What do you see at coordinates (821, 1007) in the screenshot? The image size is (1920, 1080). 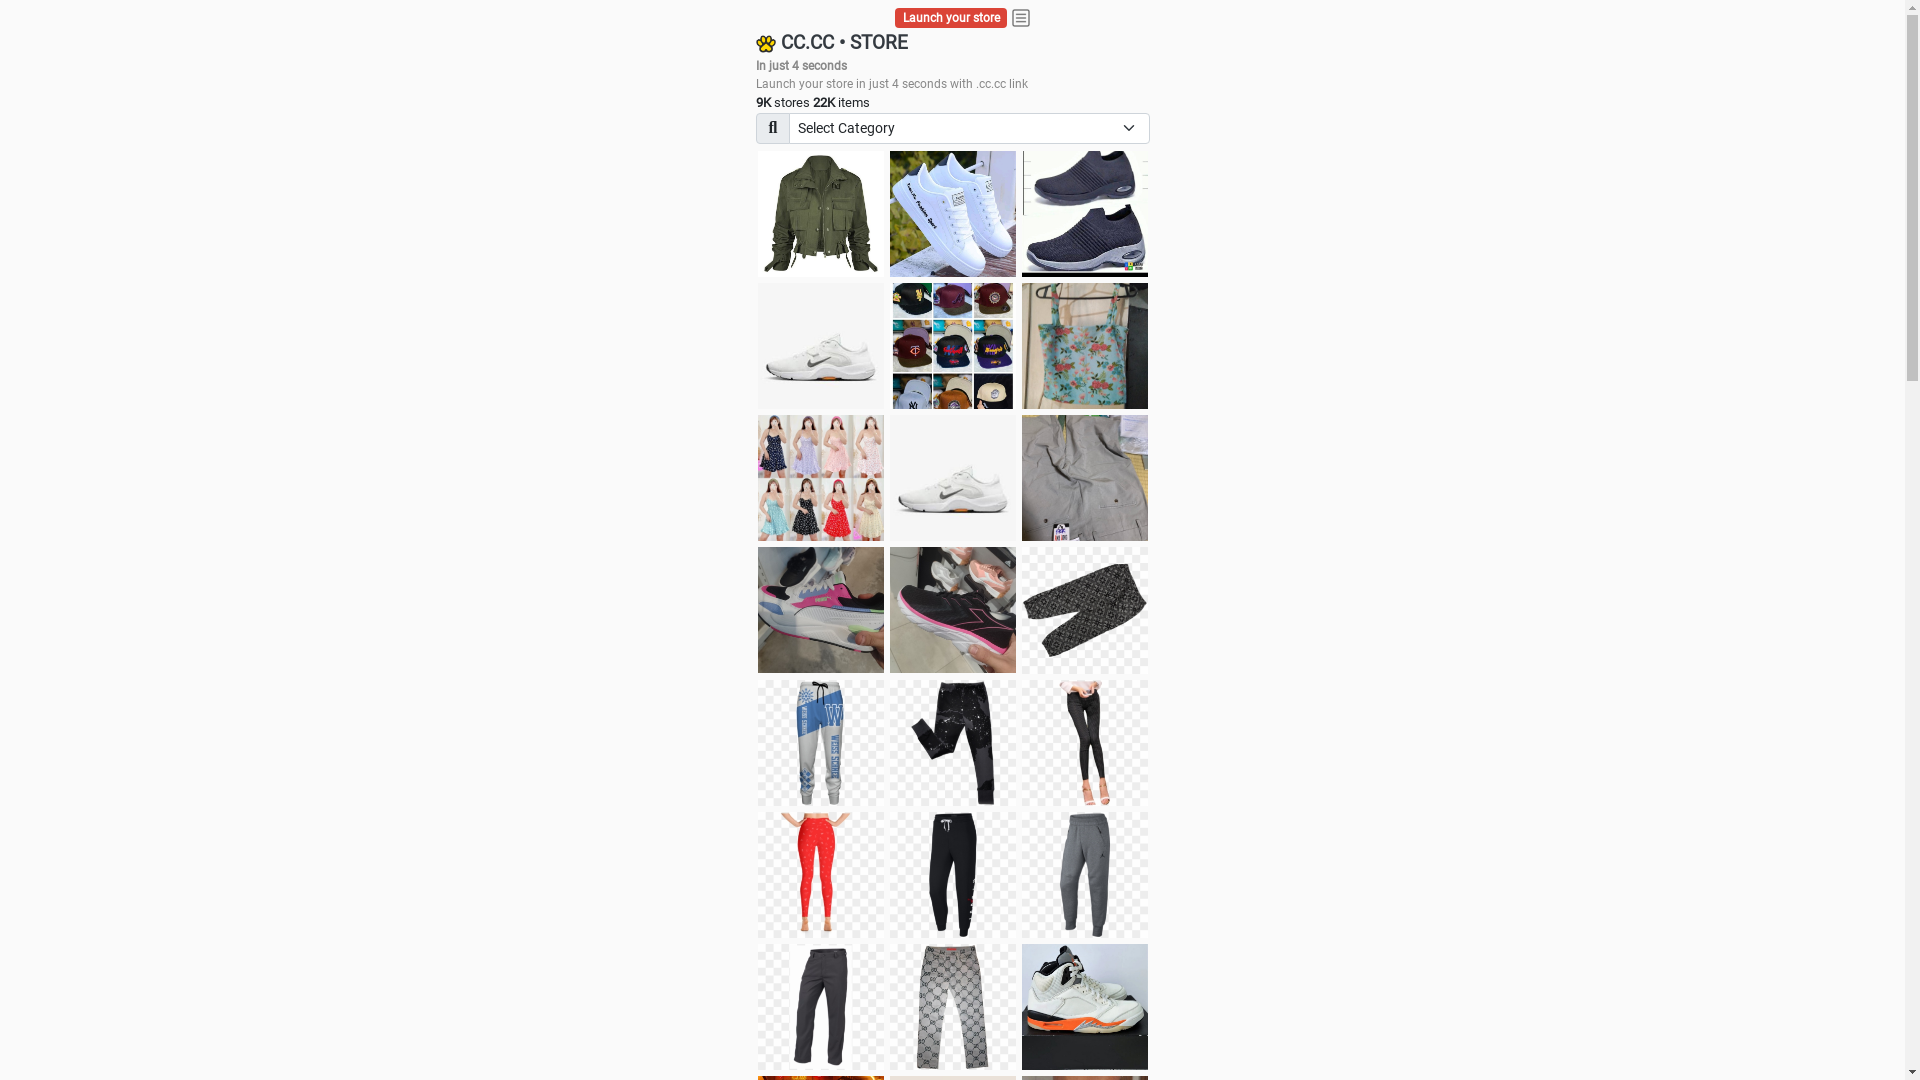 I see `Pant` at bounding box center [821, 1007].